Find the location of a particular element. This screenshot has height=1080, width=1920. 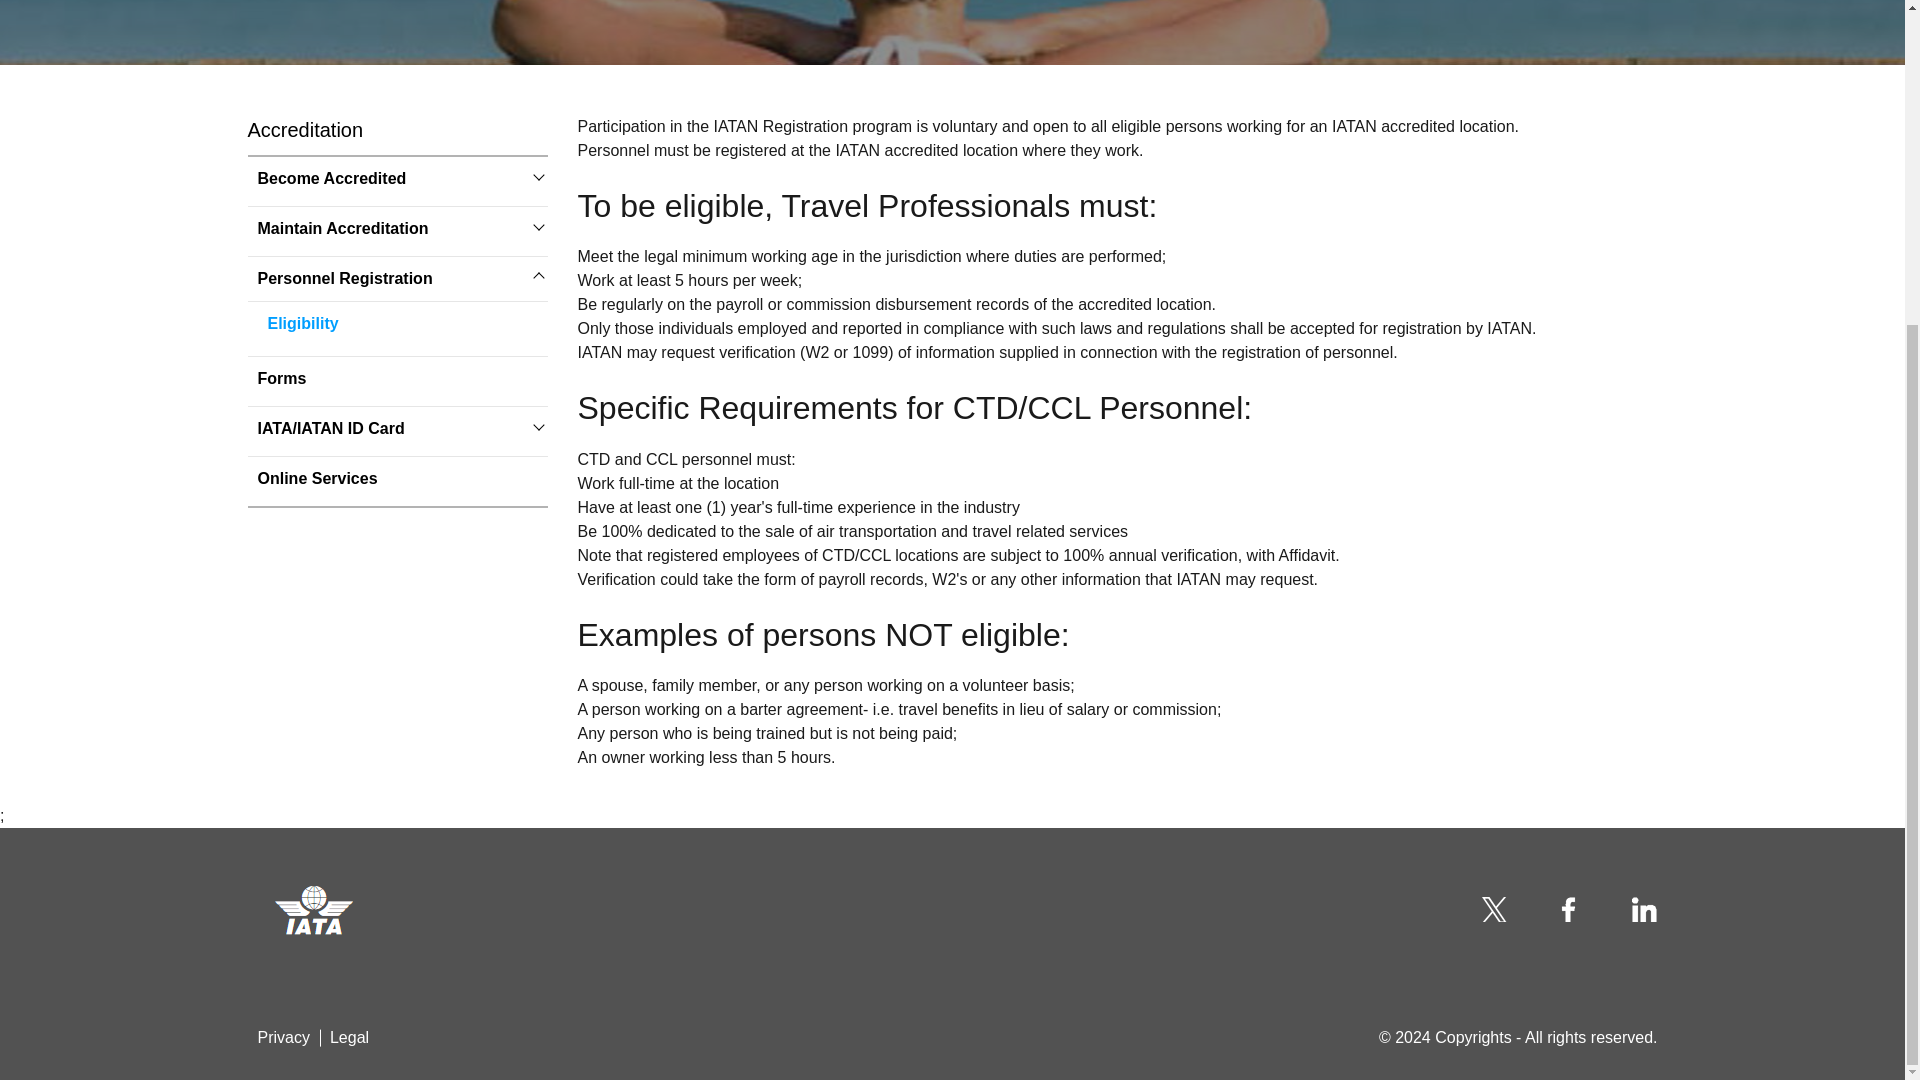

Become Accredited is located at coordinates (332, 179).